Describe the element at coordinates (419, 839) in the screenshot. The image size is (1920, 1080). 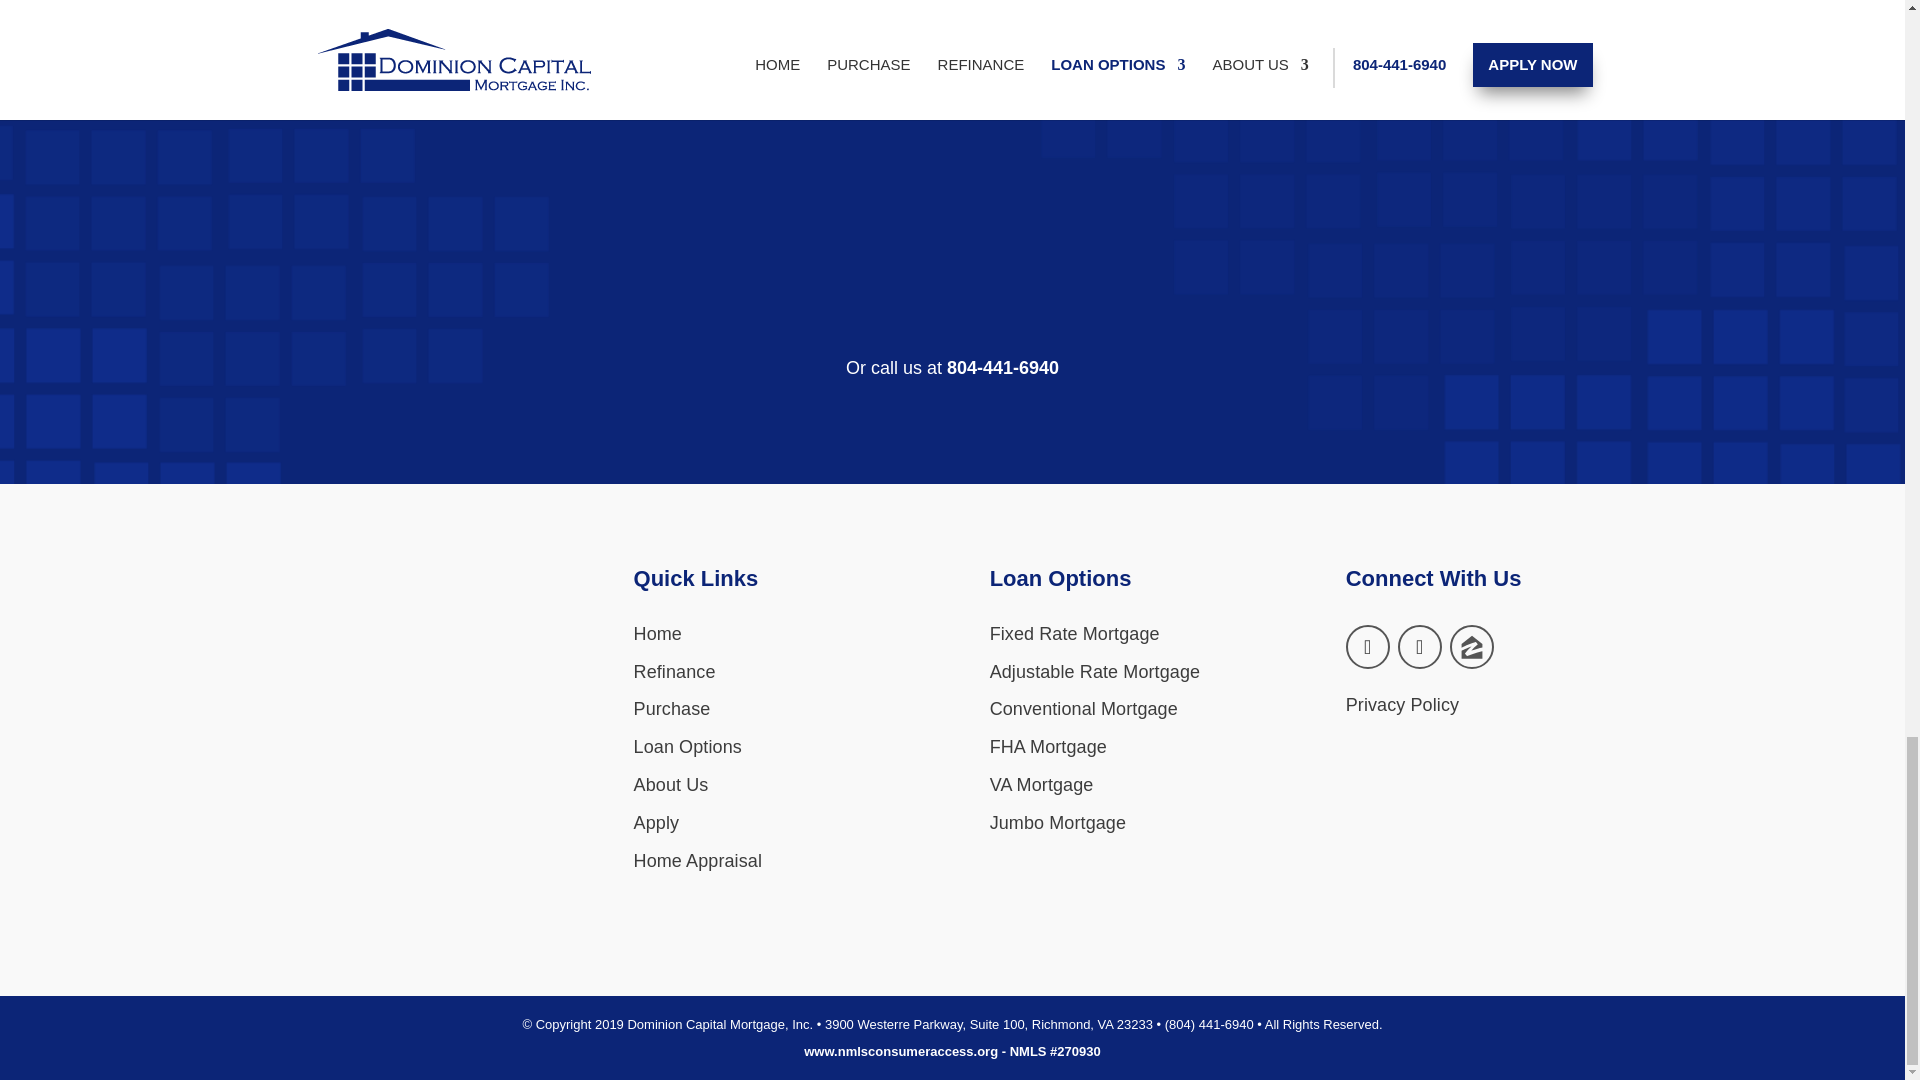
I see `house-lender` at that location.